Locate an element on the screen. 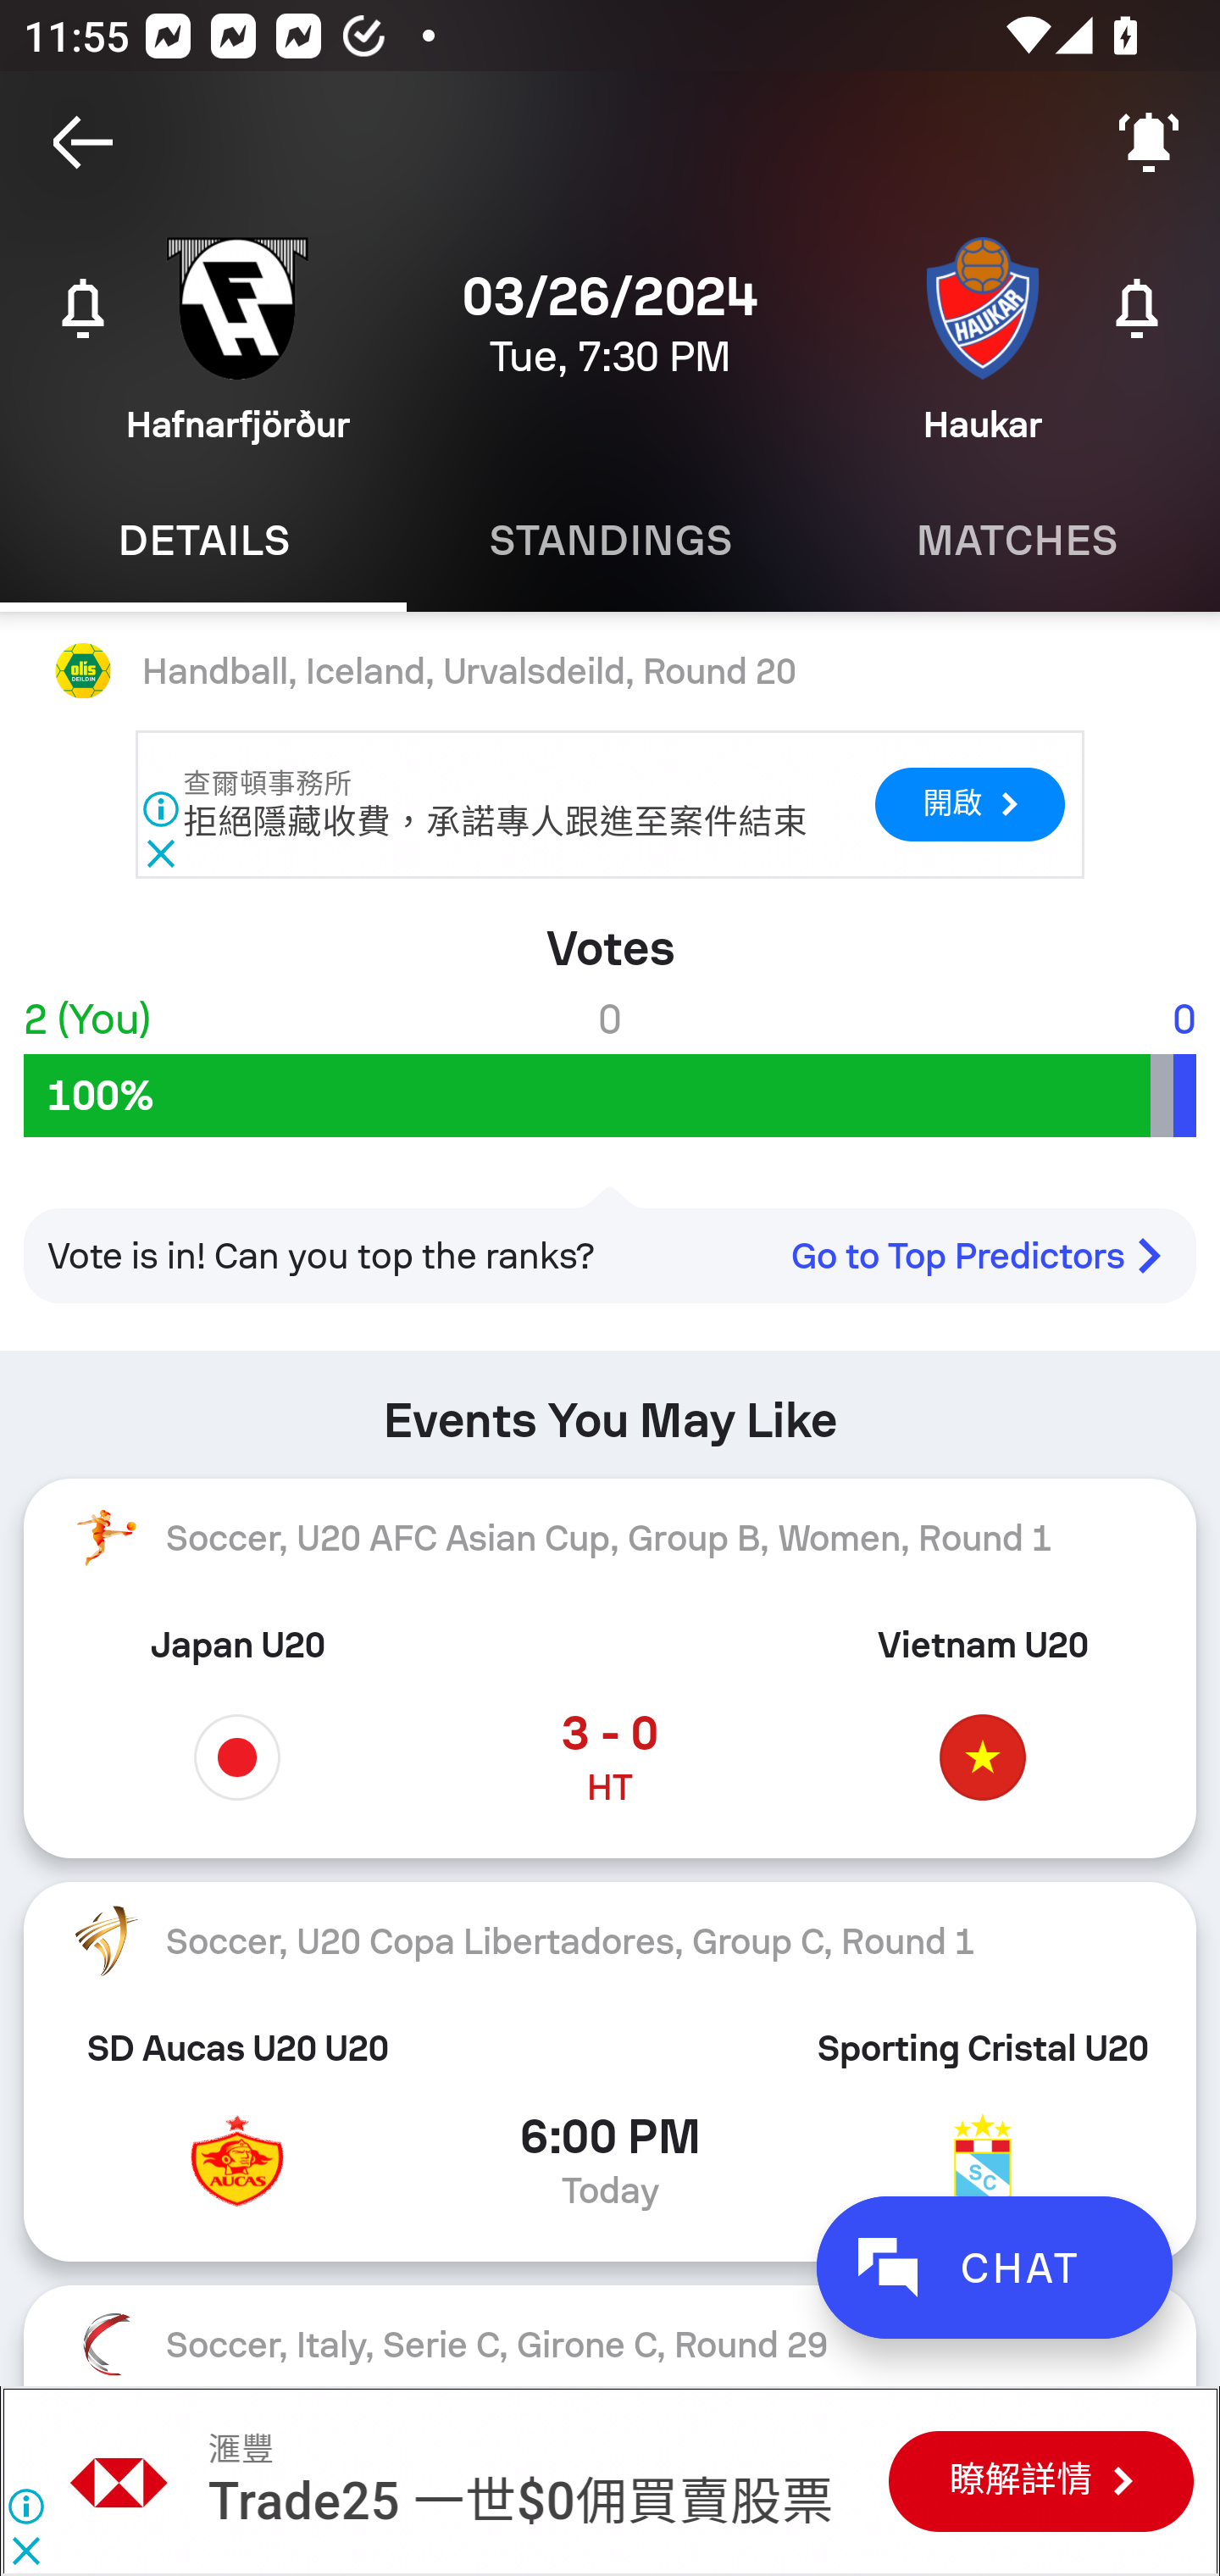  瞭解詳情 is located at coordinates (1040, 2480).